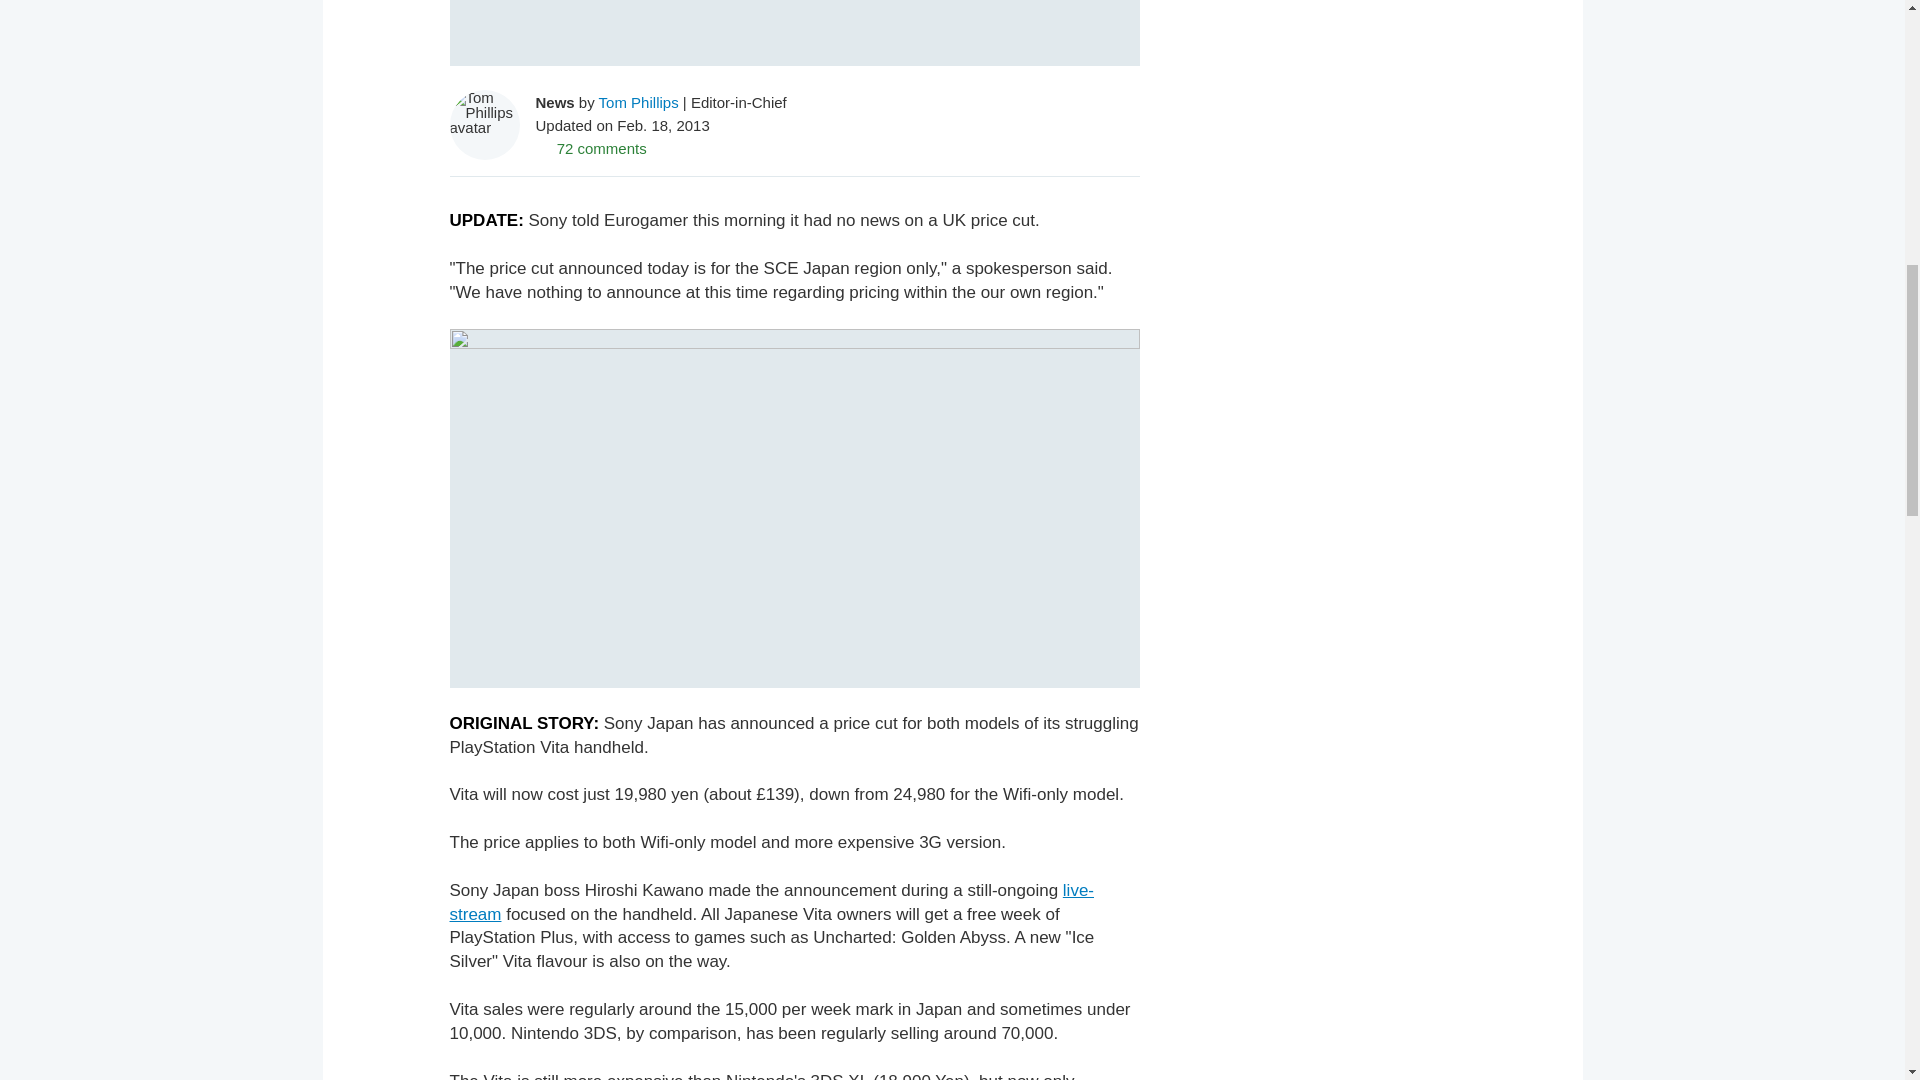 The image size is (1920, 1080). I want to click on live-stream, so click(772, 902).